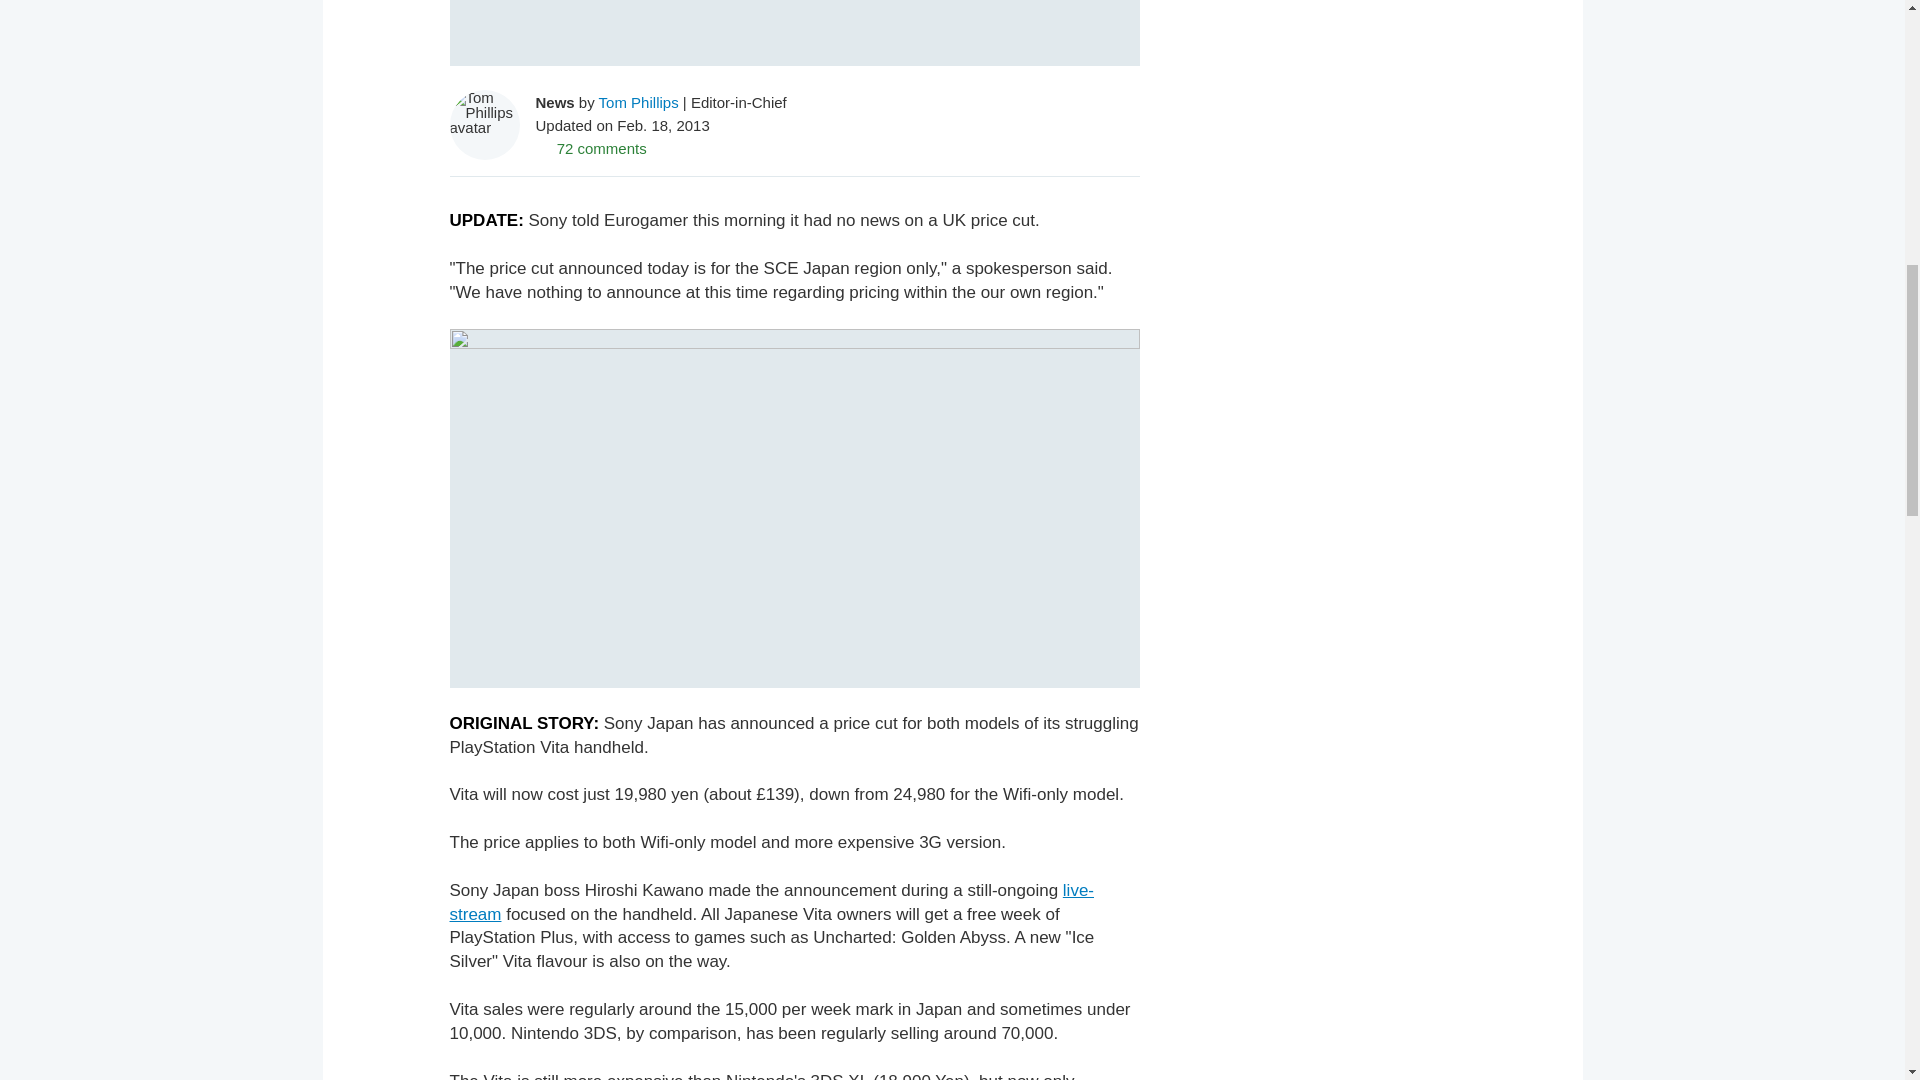 The image size is (1920, 1080). I want to click on live-stream, so click(772, 902).